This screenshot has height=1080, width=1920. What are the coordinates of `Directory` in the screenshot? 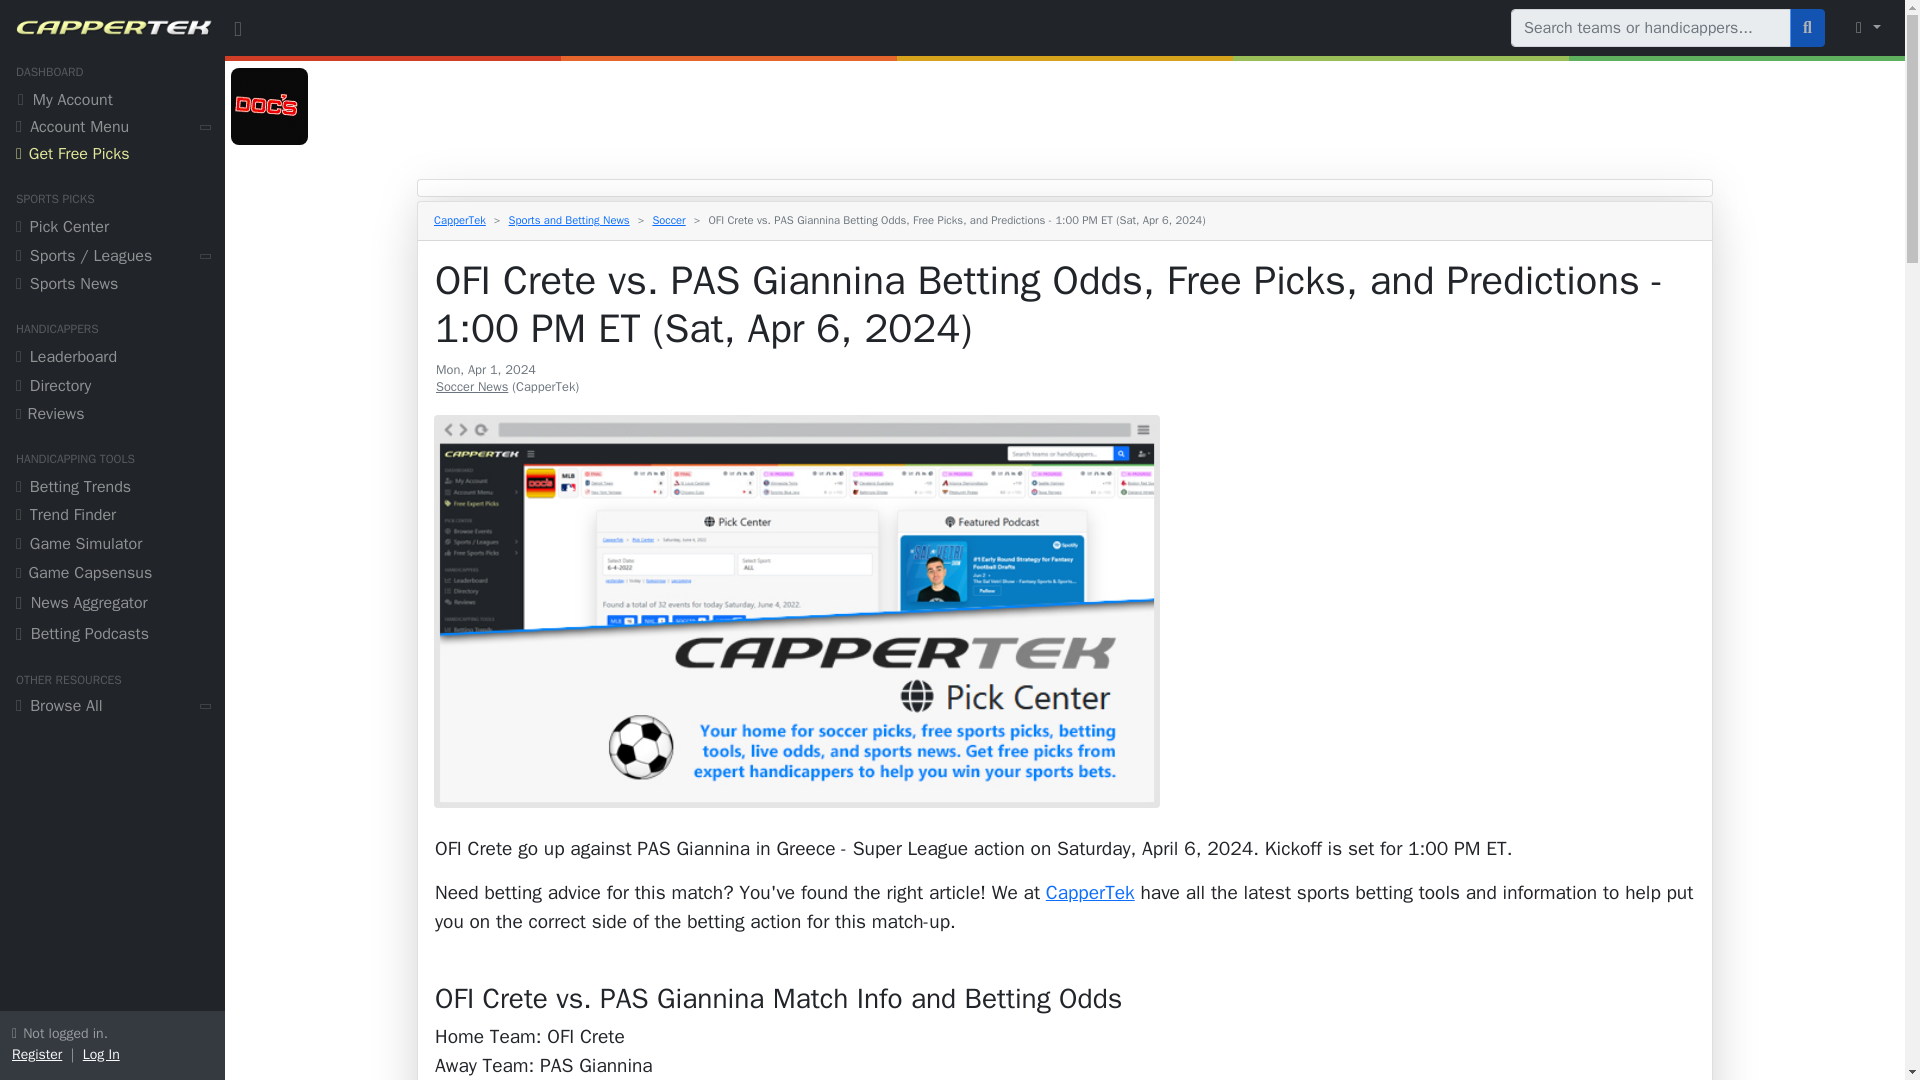 It's located at (112, 388).